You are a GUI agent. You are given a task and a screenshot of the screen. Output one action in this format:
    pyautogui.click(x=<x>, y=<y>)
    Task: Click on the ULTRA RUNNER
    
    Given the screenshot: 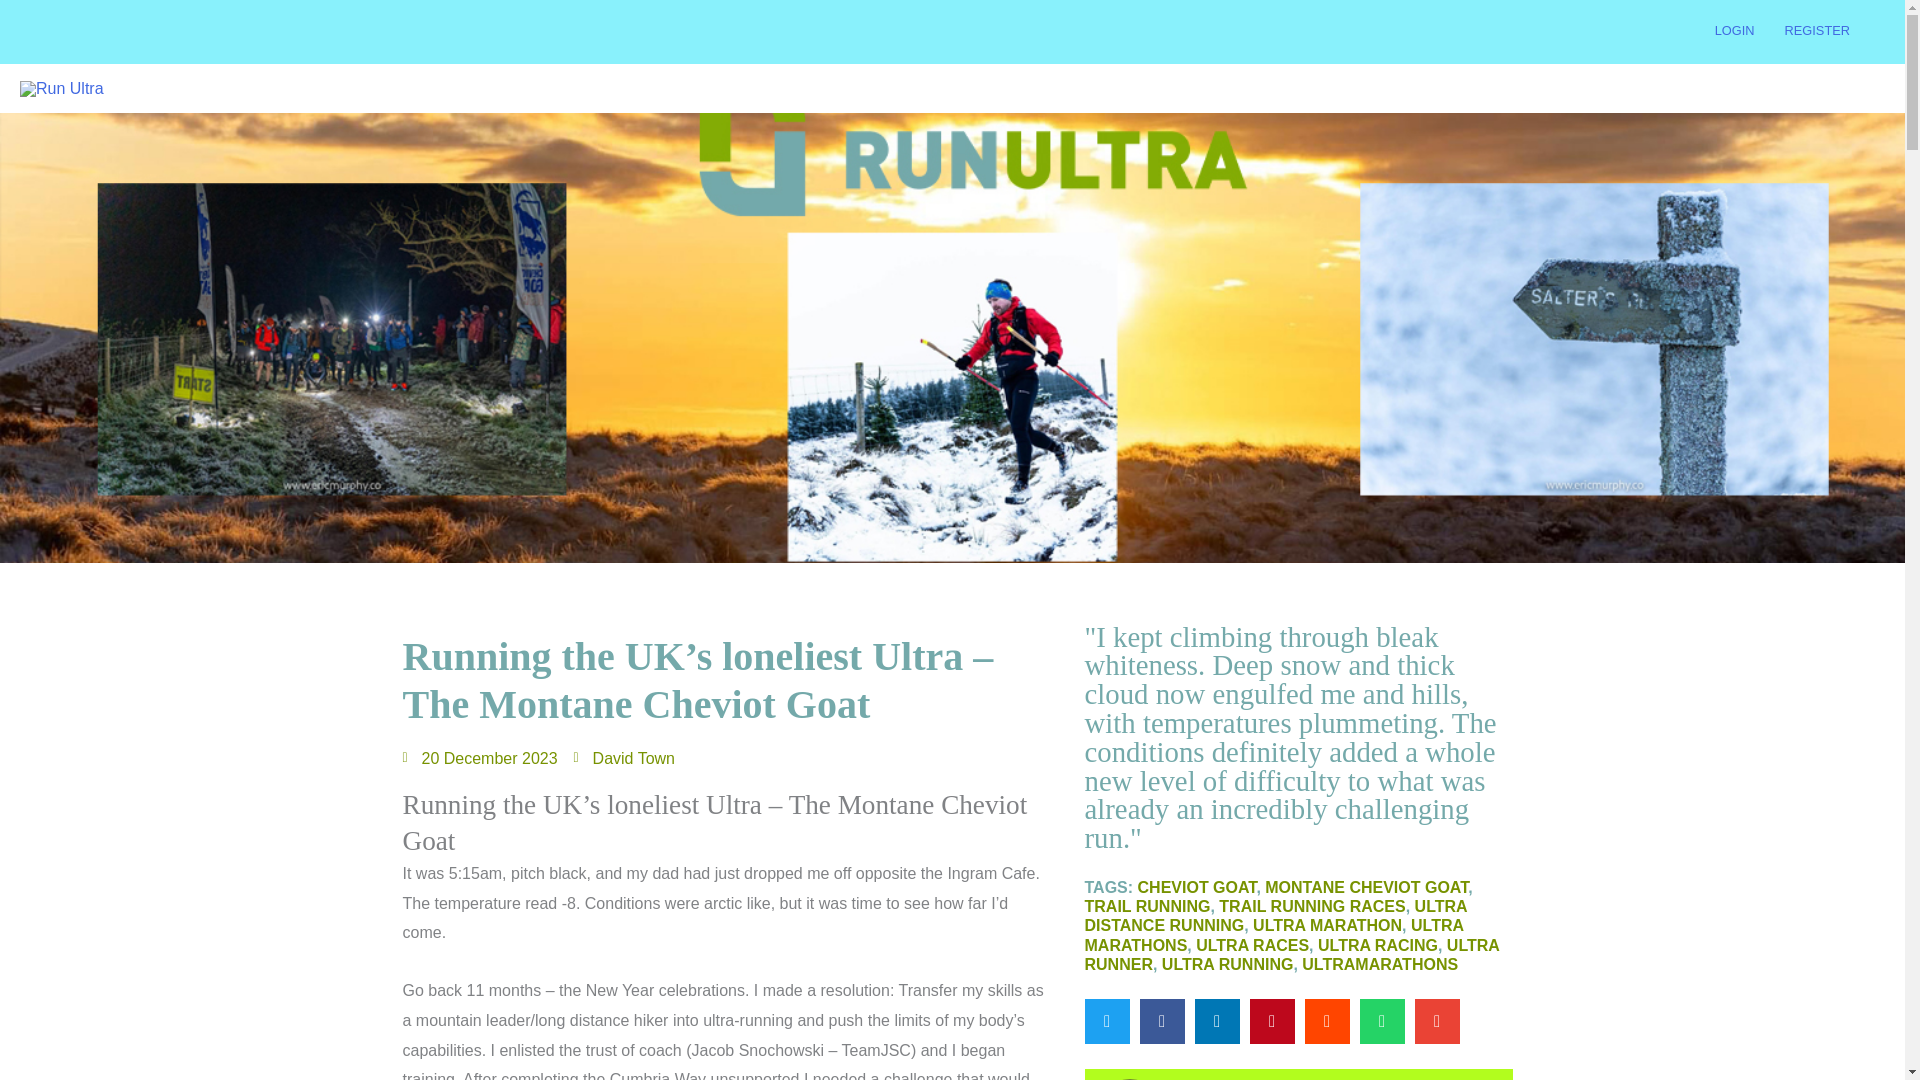 What is the action you would take?
    pyautogui.click(x=1292, y=954)
    